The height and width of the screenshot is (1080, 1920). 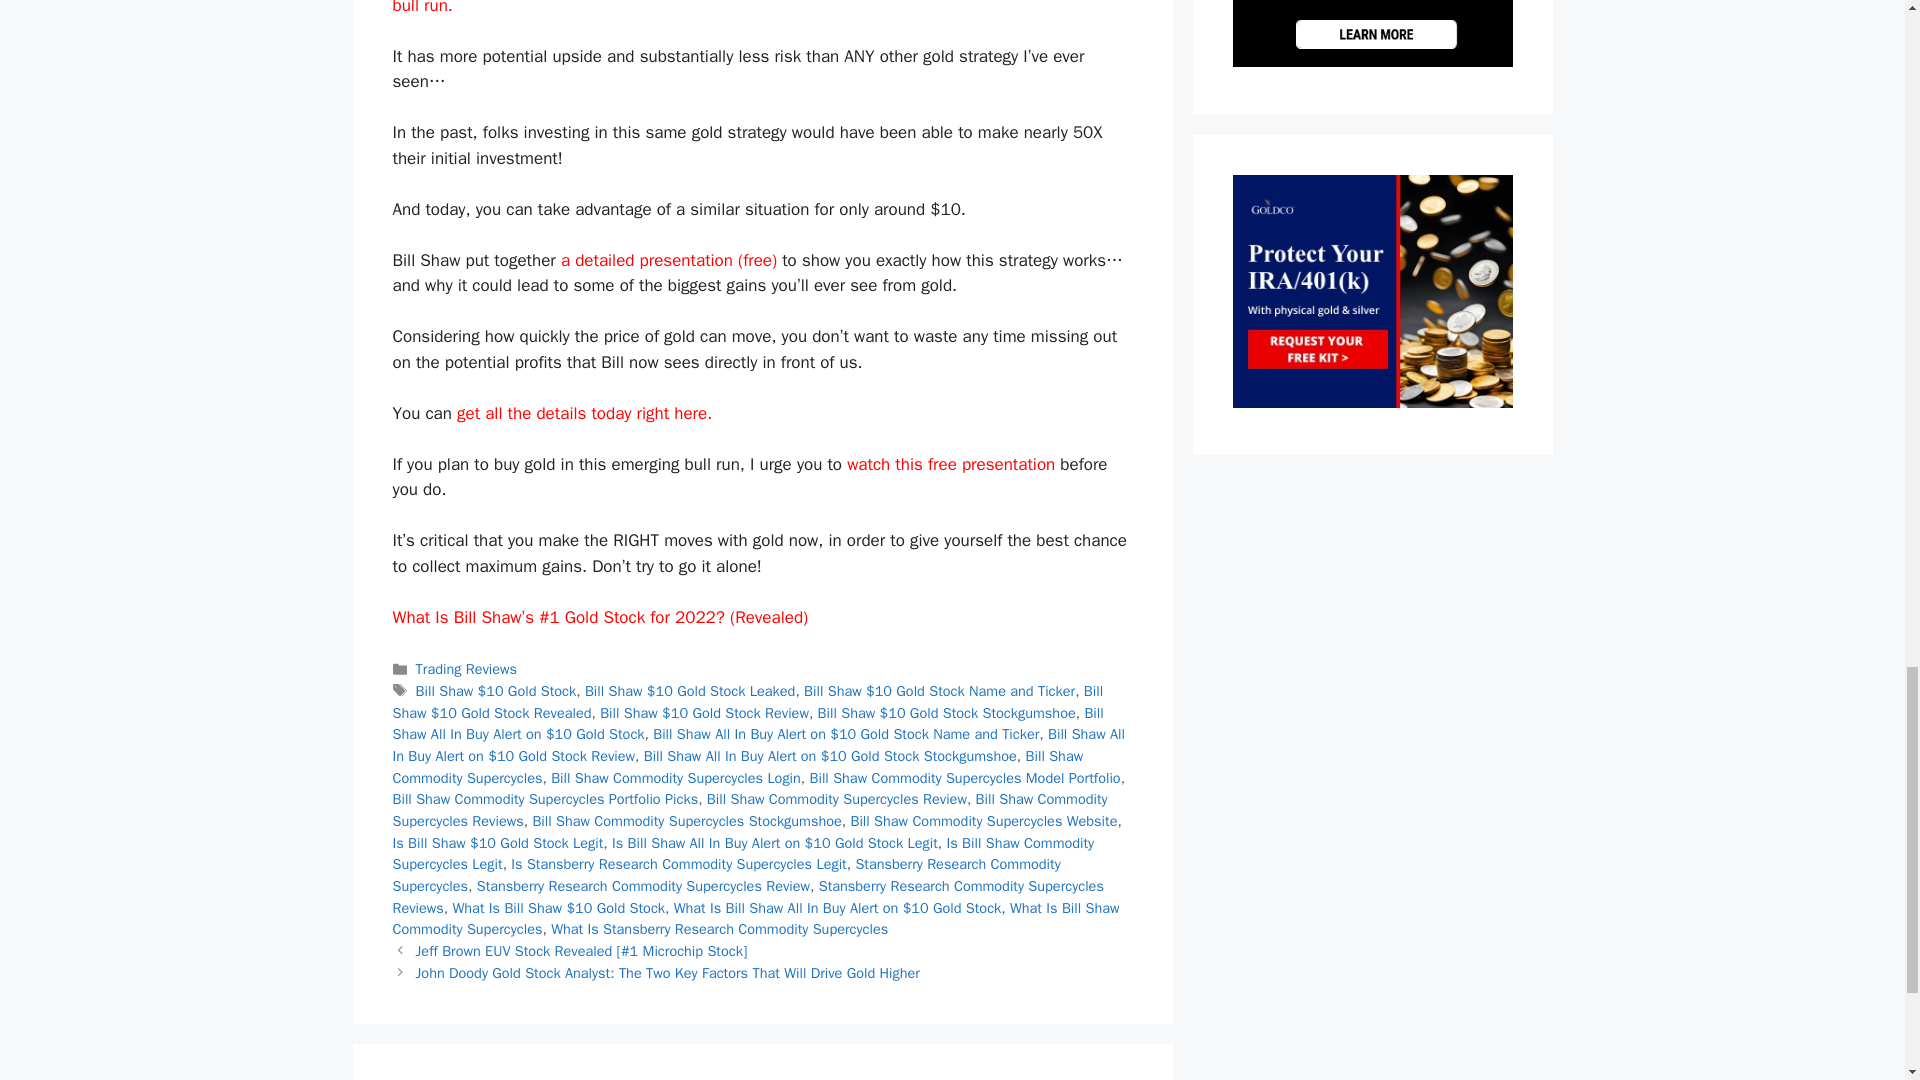 I want to click on Bill Shaw Commodity Supercycles, so click(x=736, y=767).